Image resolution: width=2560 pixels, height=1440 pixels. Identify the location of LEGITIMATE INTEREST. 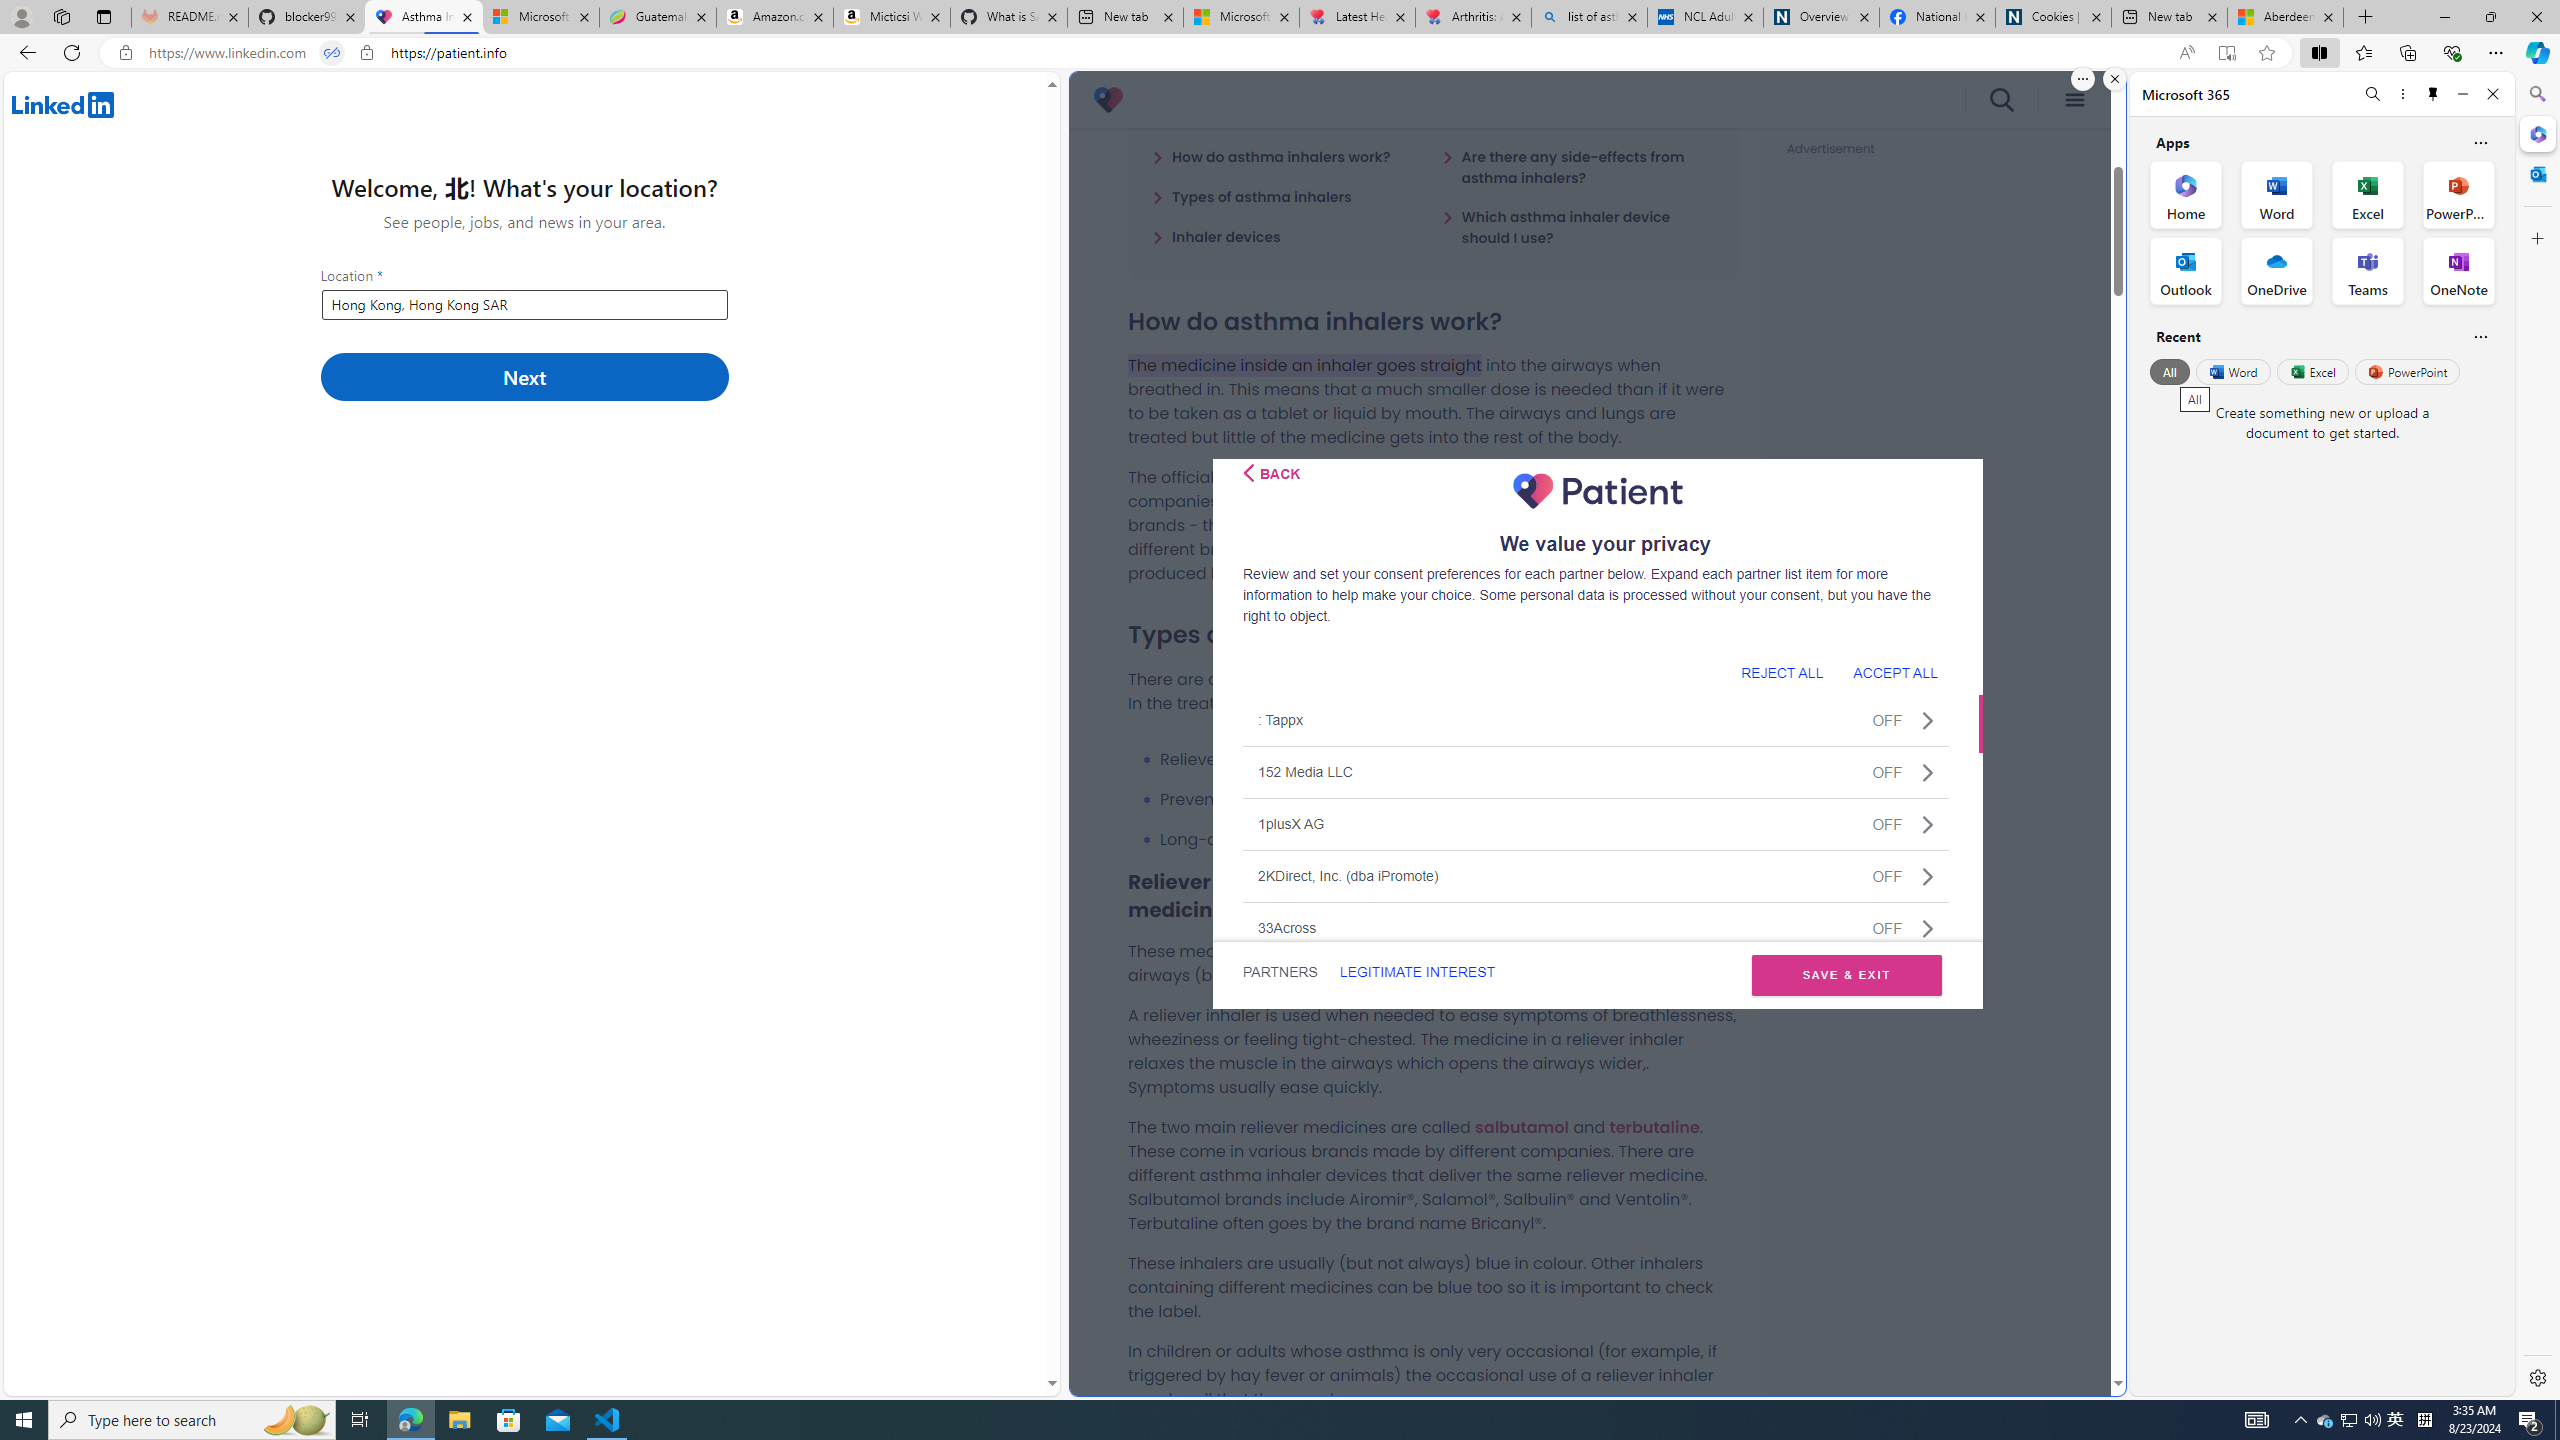
(1416, 972).